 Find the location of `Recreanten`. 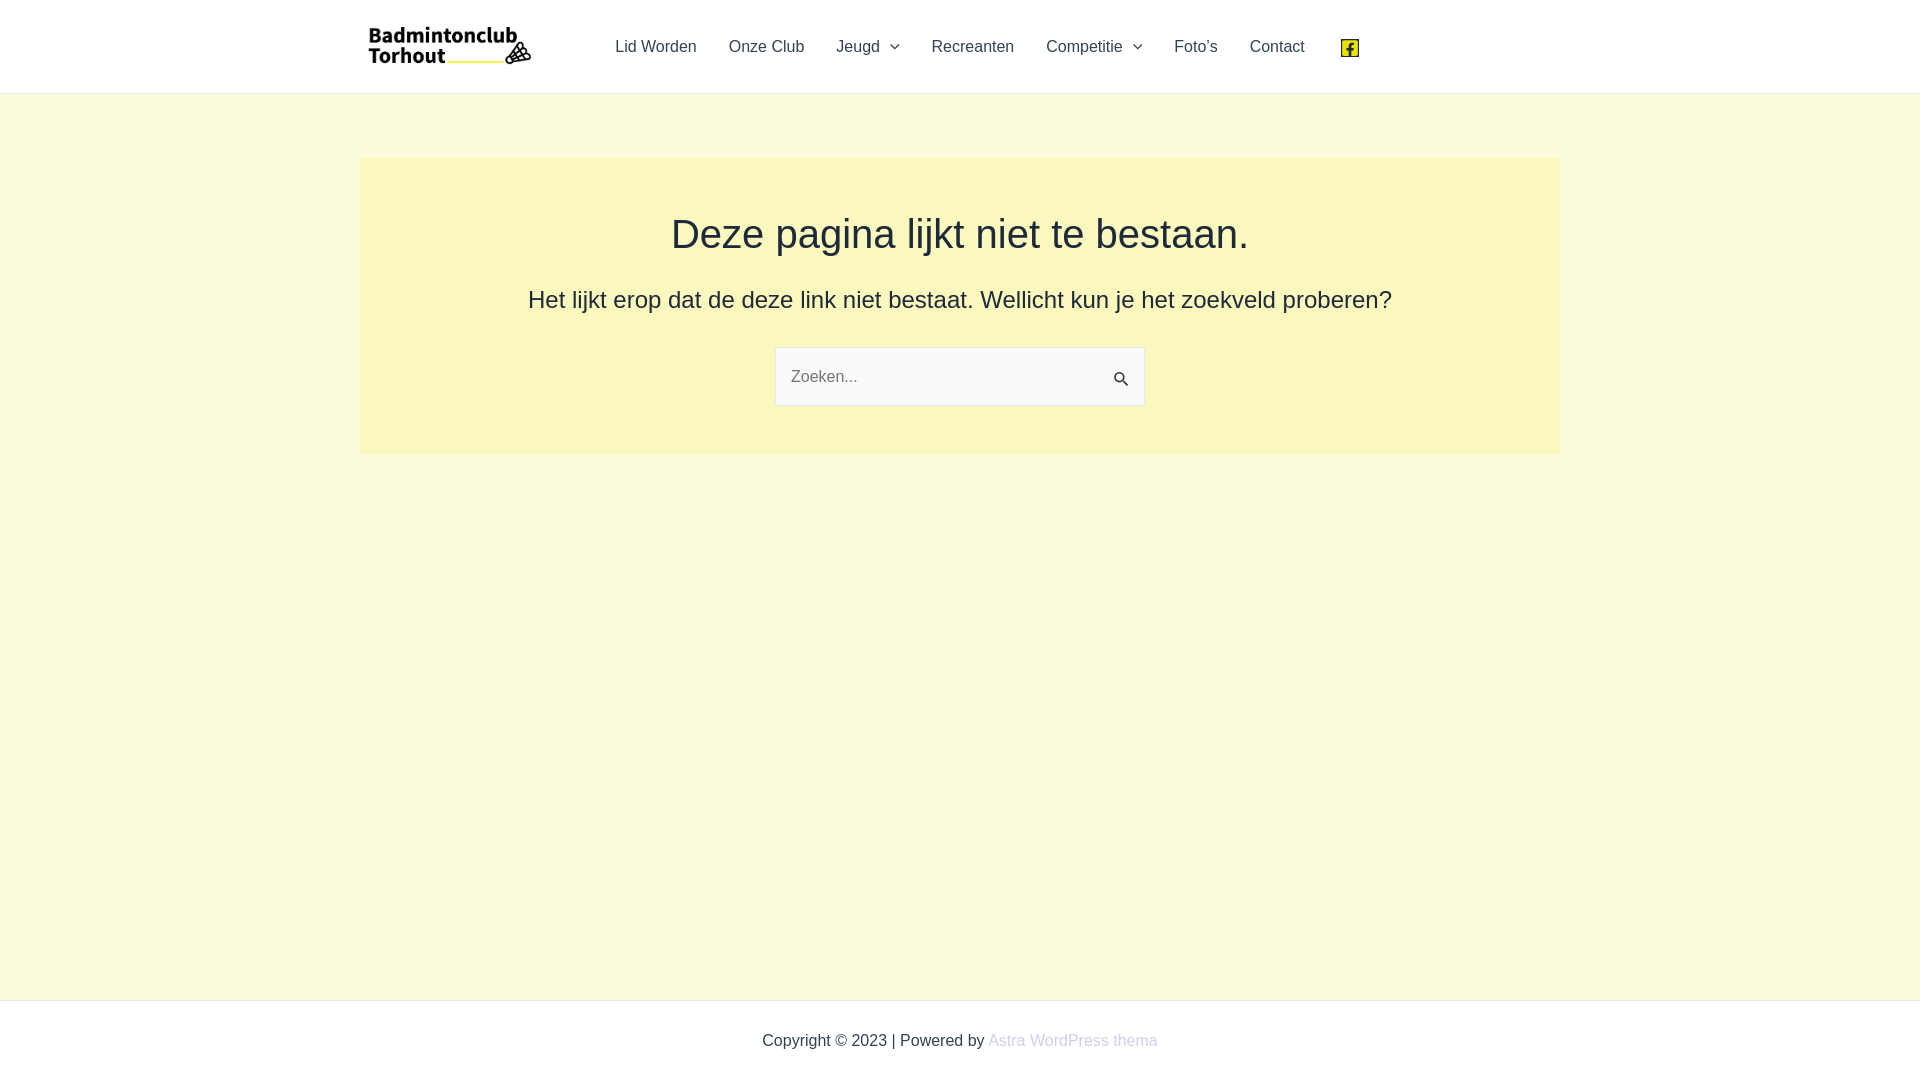

Recreanten is located at coordinates (974, 47).